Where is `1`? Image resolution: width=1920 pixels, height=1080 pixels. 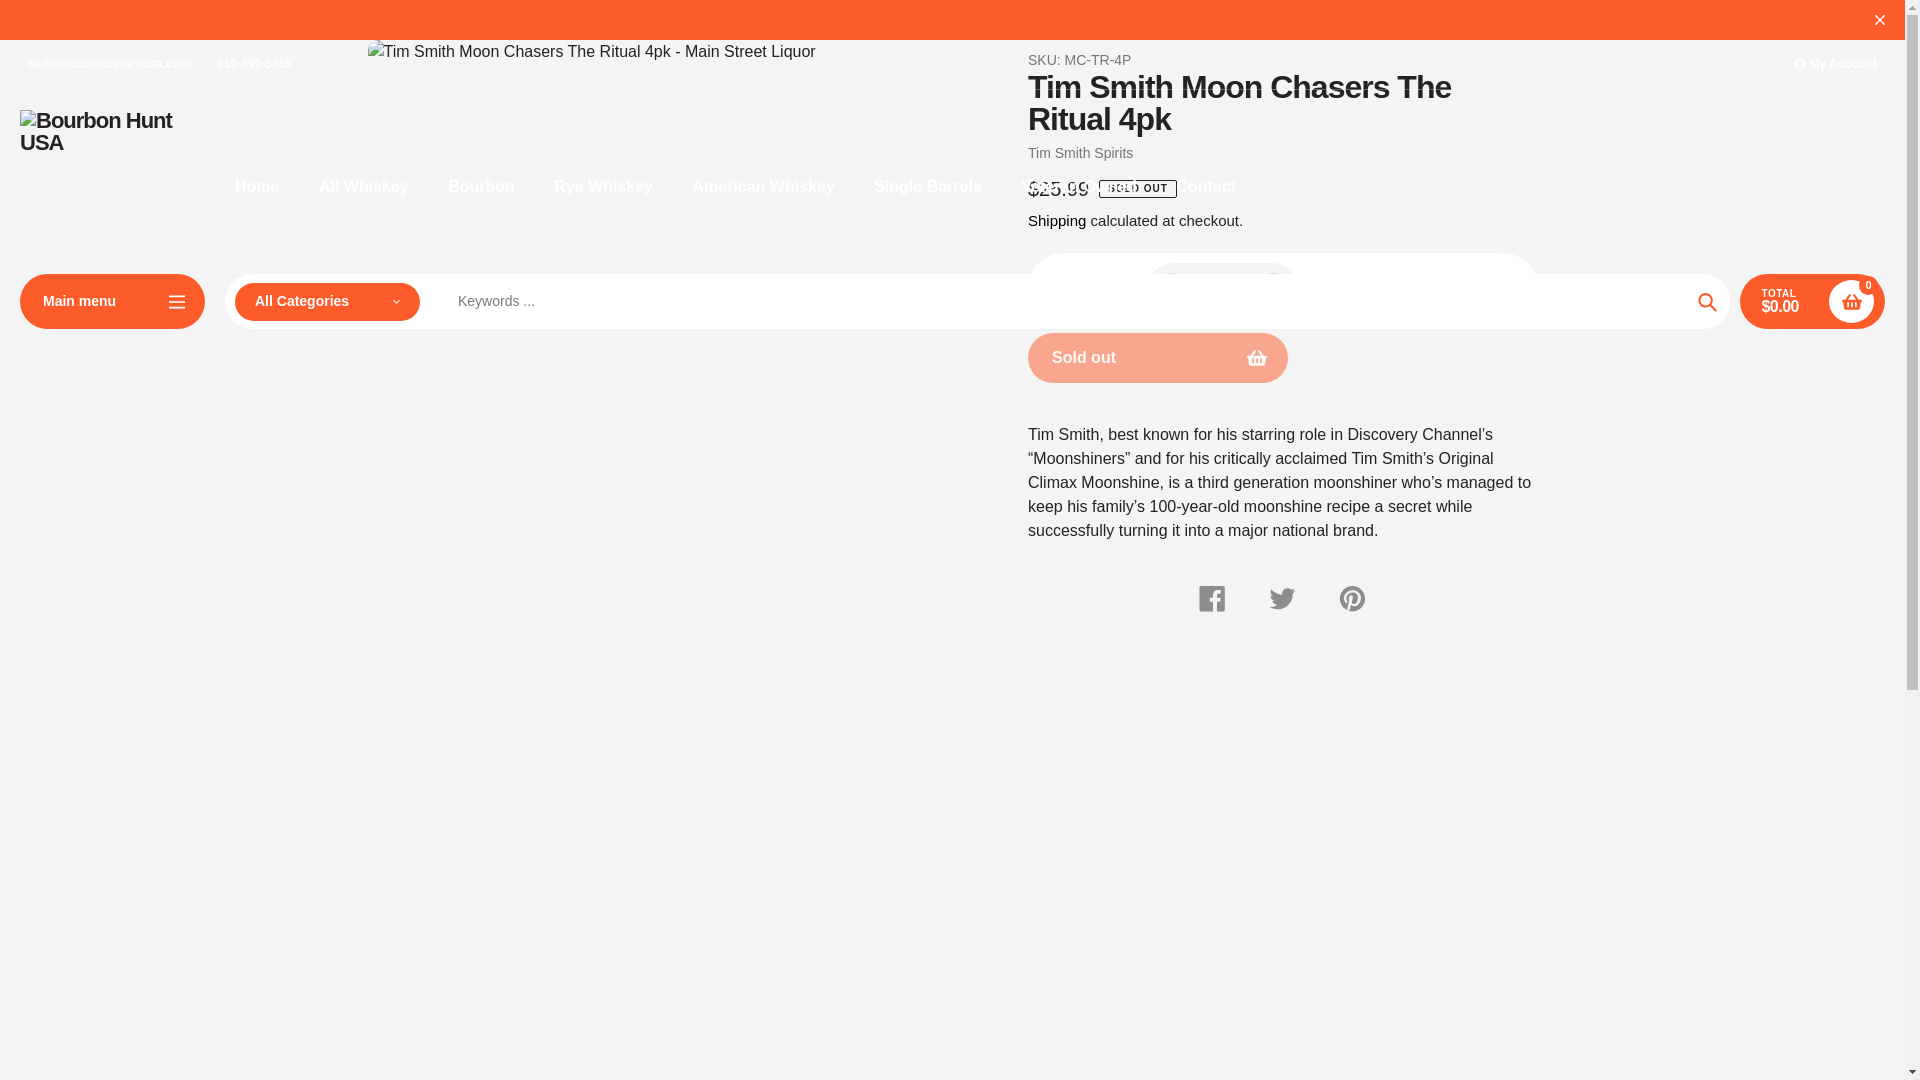
1 is located at coordinates (1222, 287).